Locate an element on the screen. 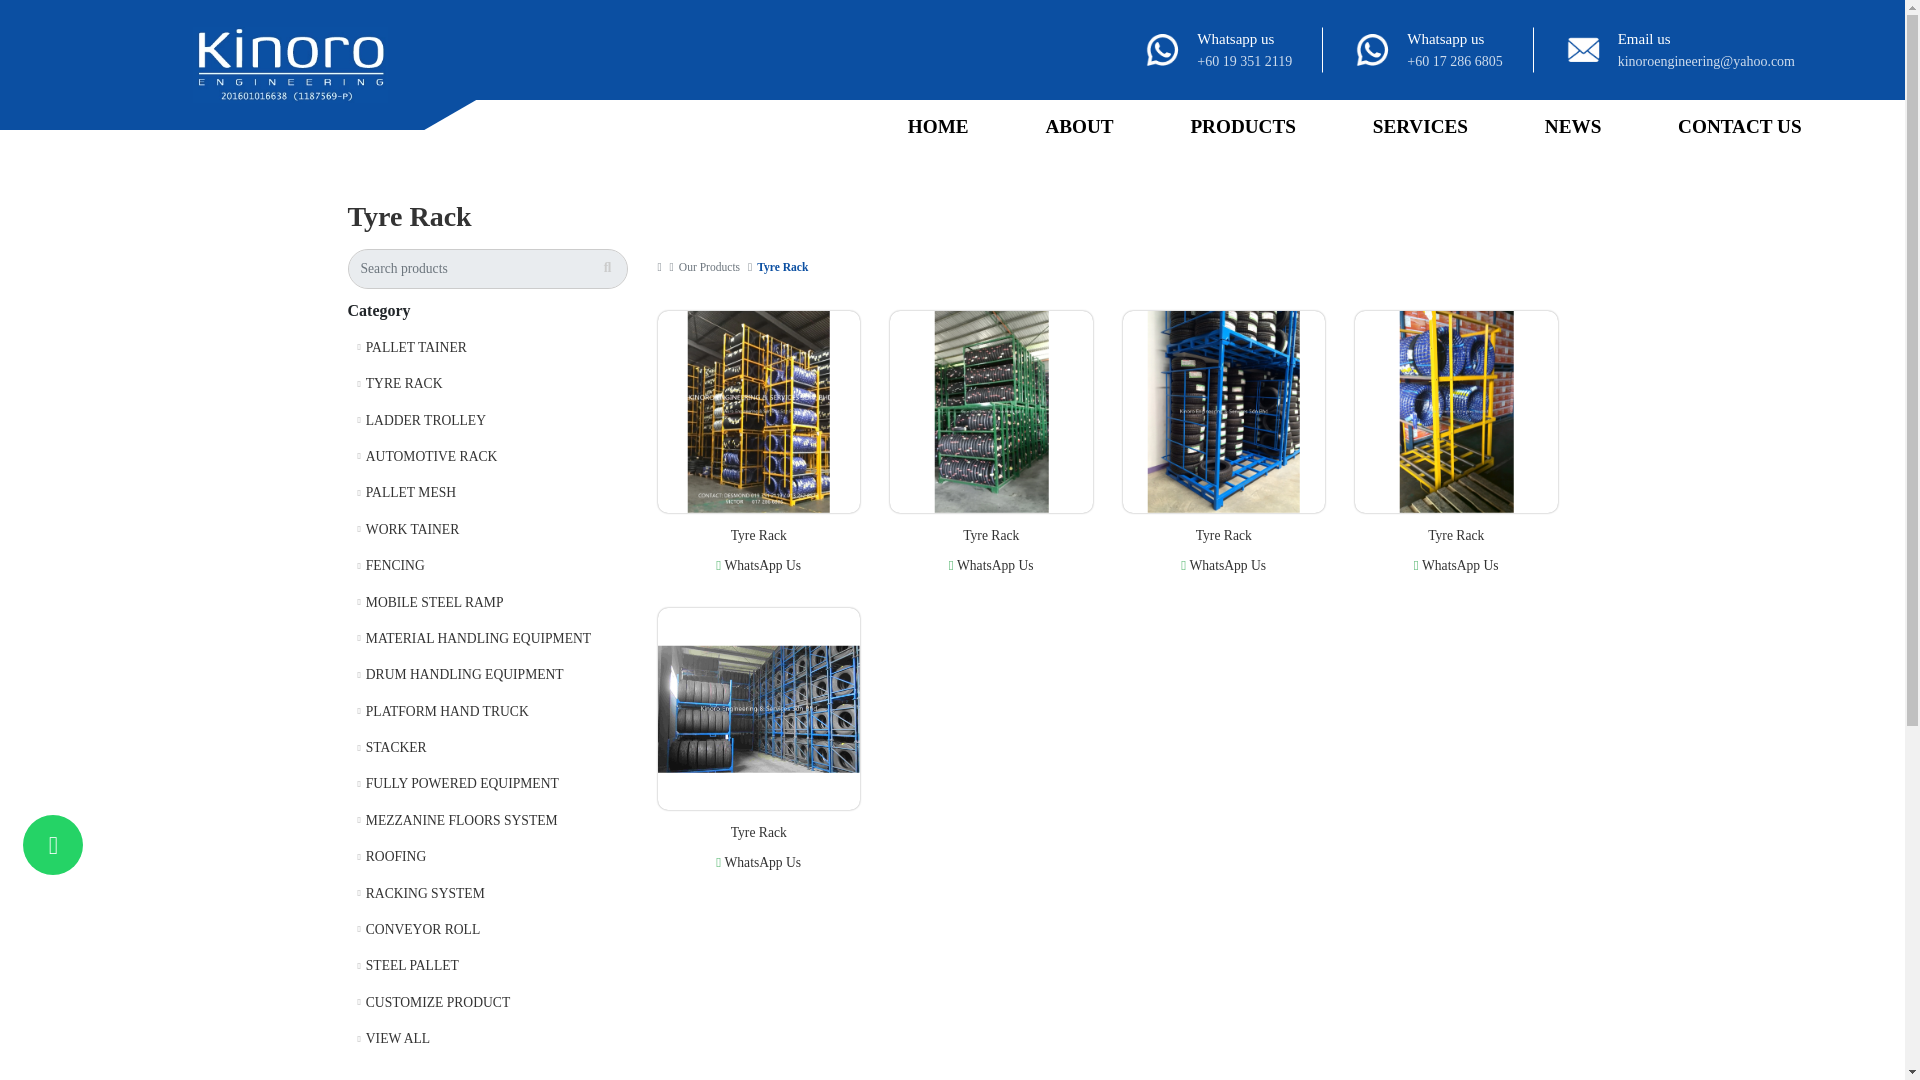 The width and height of the screenshot is (1920, 1080). NEWS is located at coordinates (1572, 126).